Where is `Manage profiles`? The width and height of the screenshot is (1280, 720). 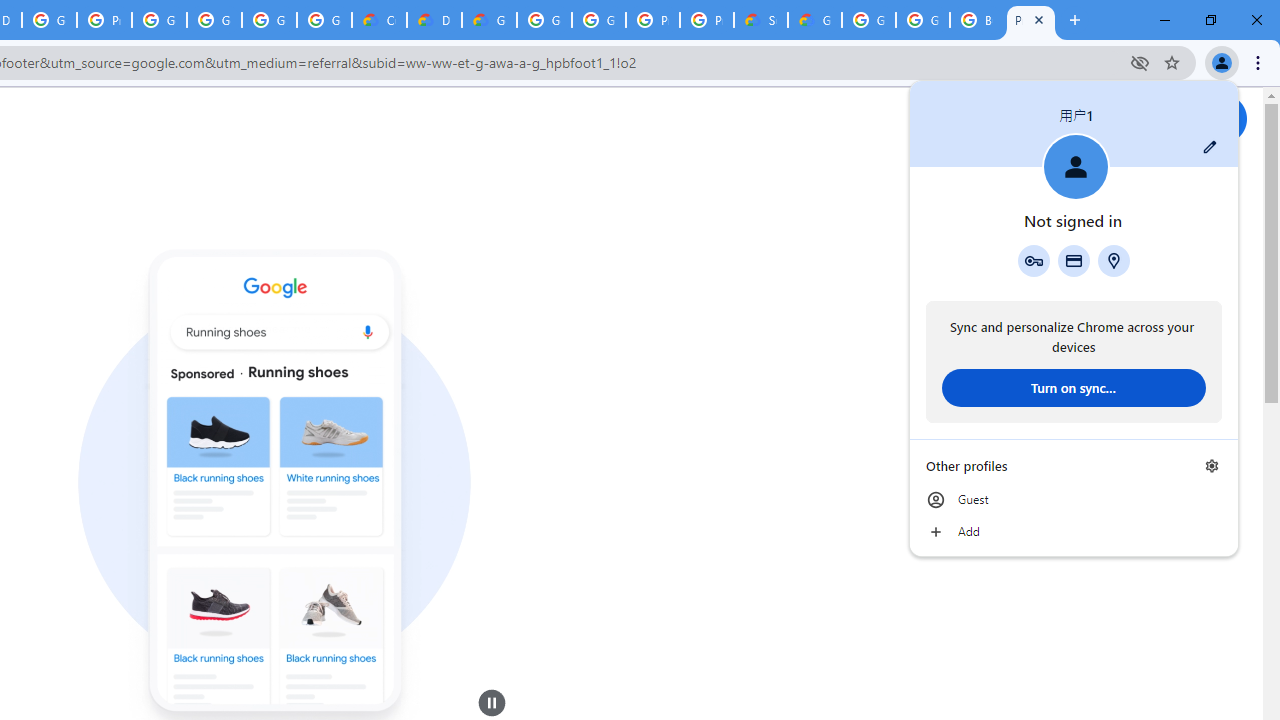 Manage profiles is located at coordinates (1212, 465).